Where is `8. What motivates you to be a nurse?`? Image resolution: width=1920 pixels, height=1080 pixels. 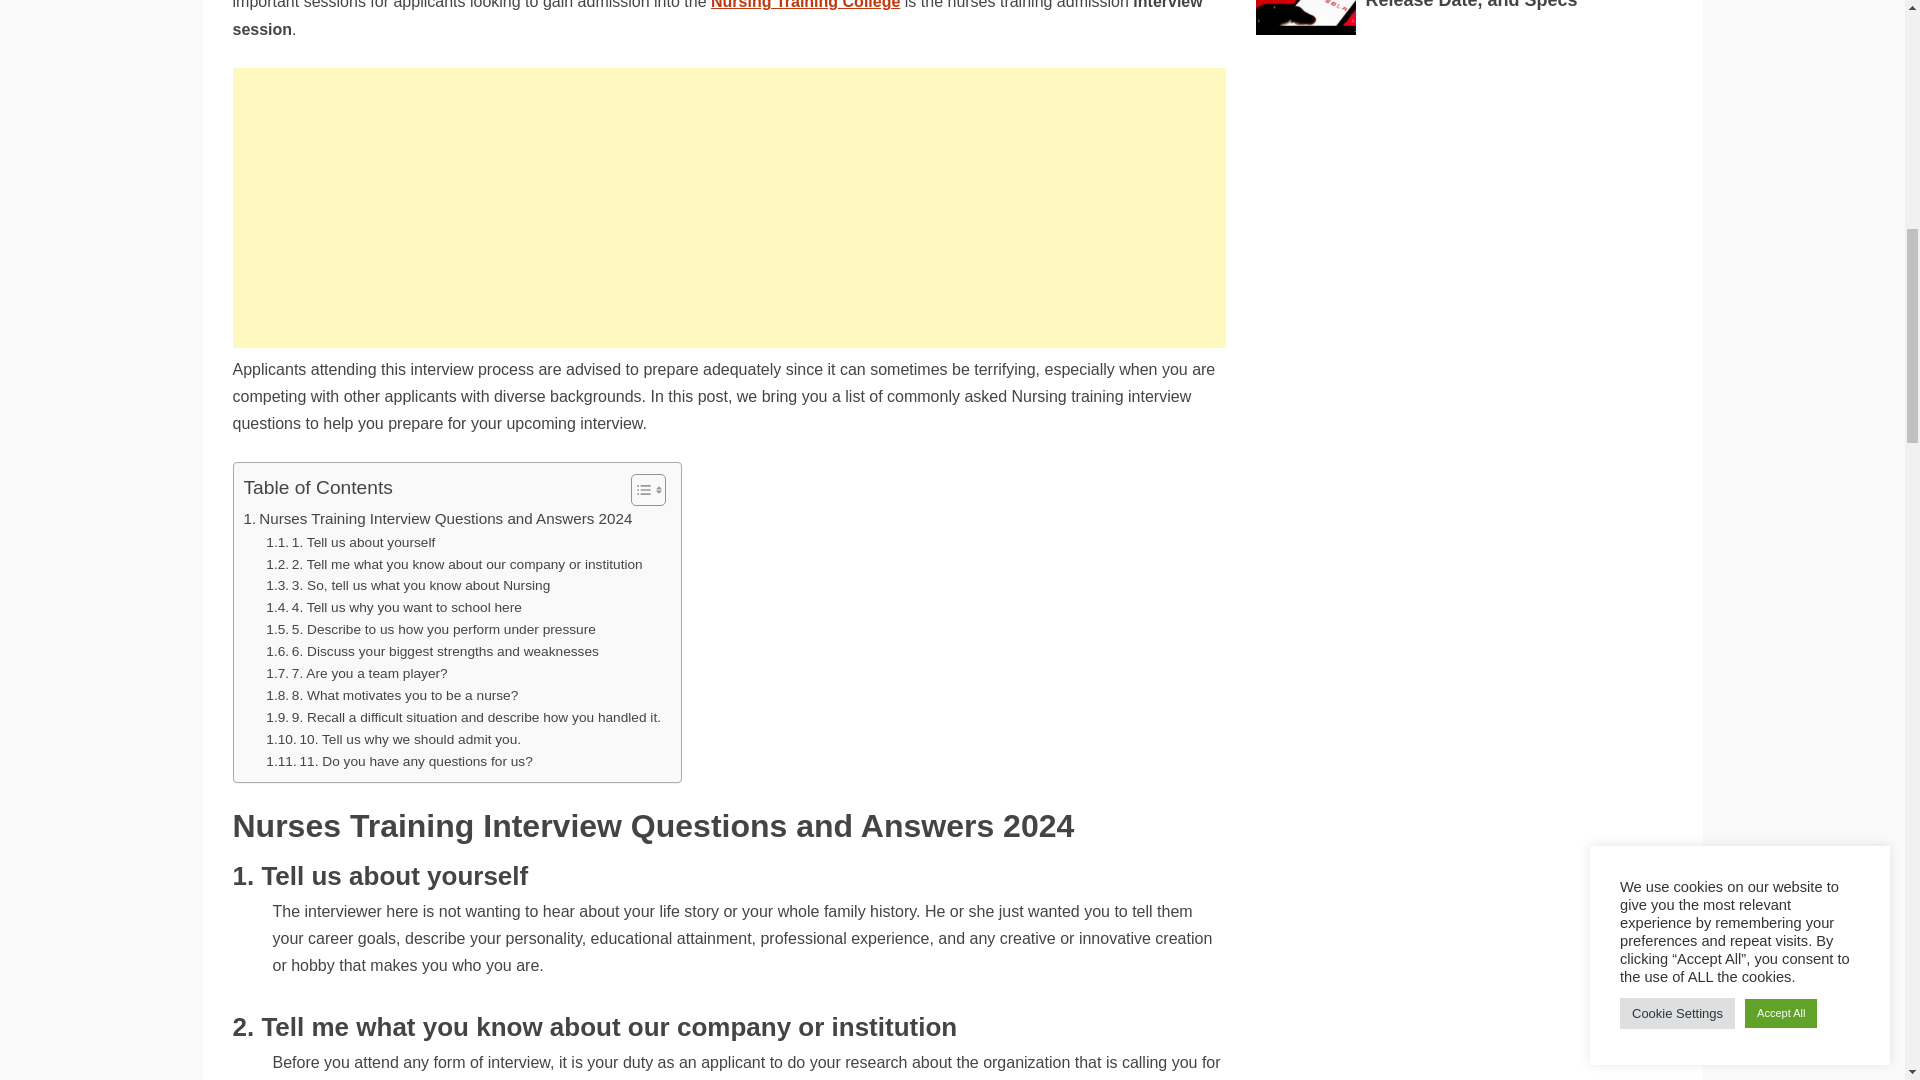
8. What motivates you to be a nurse? is located at coordinates (392, 696).